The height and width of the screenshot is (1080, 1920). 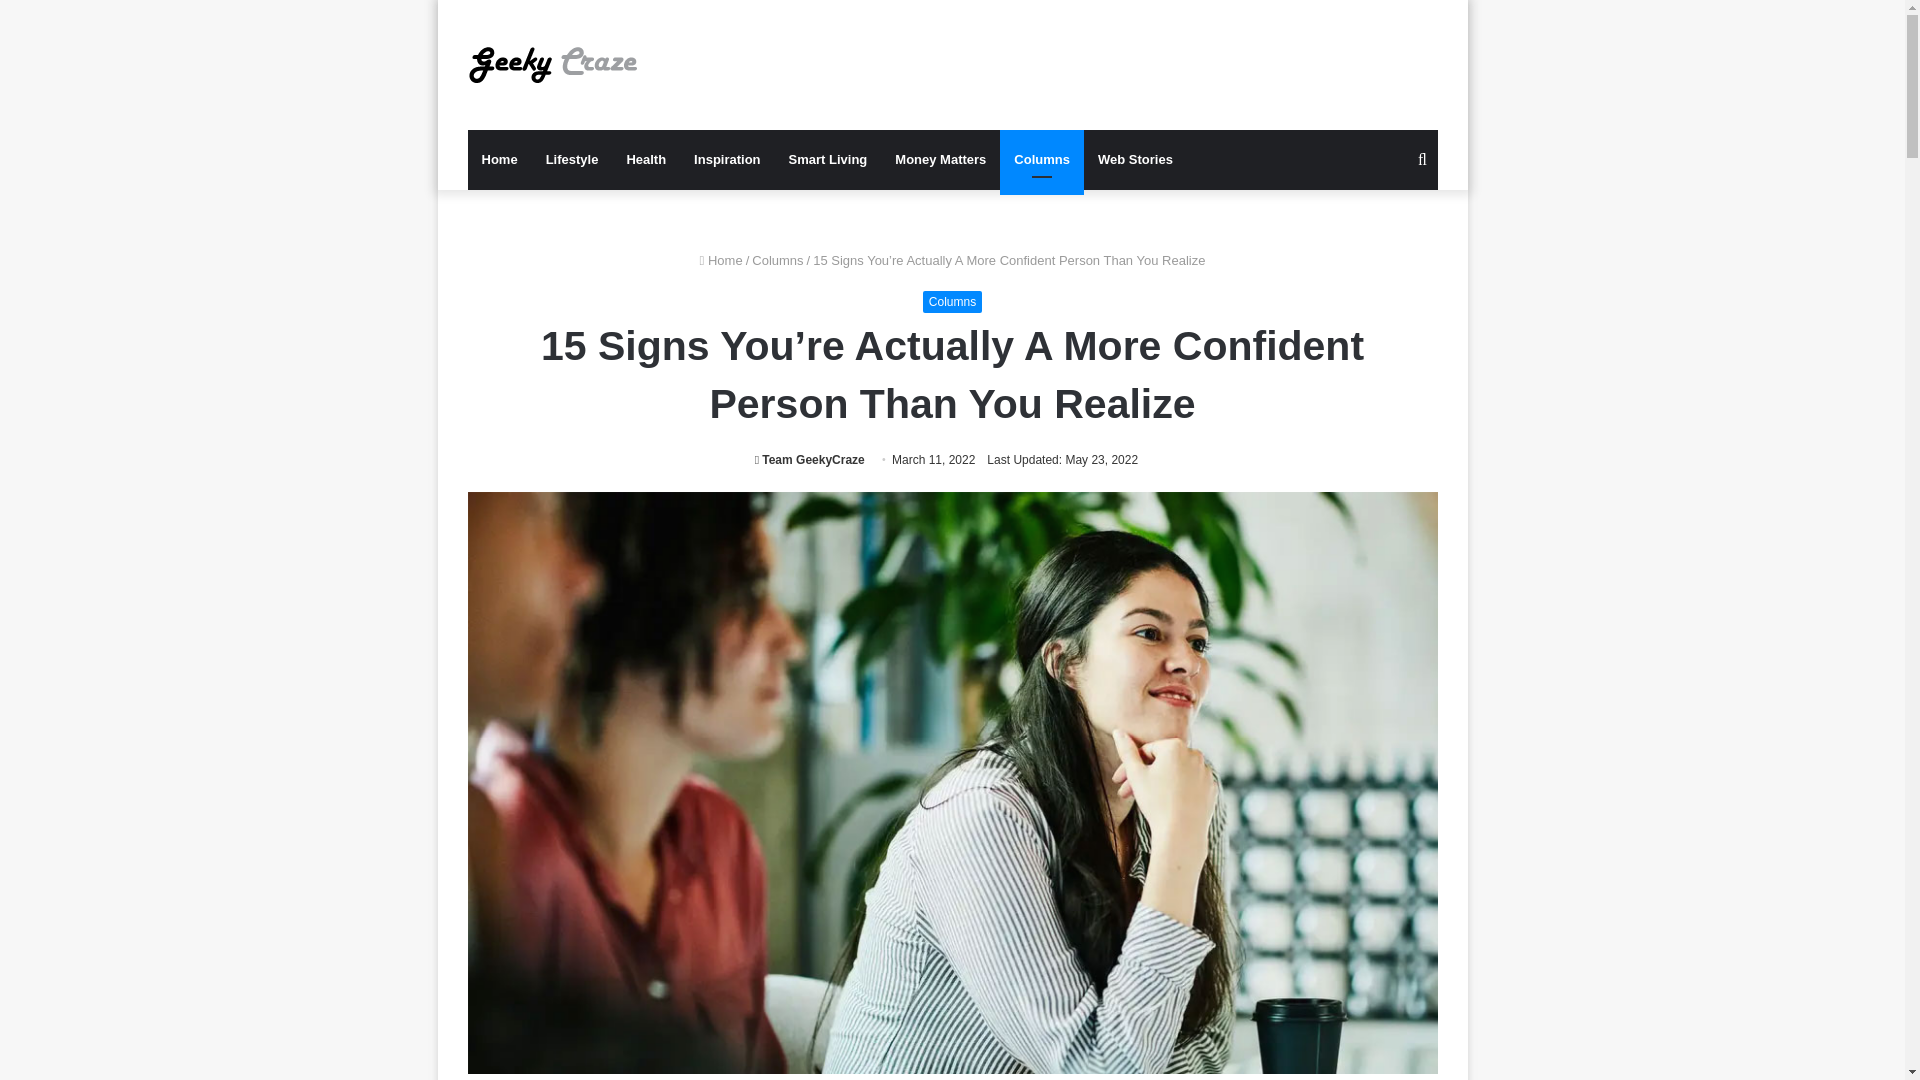 I want to click on Columns, so click(x=952, y=302).